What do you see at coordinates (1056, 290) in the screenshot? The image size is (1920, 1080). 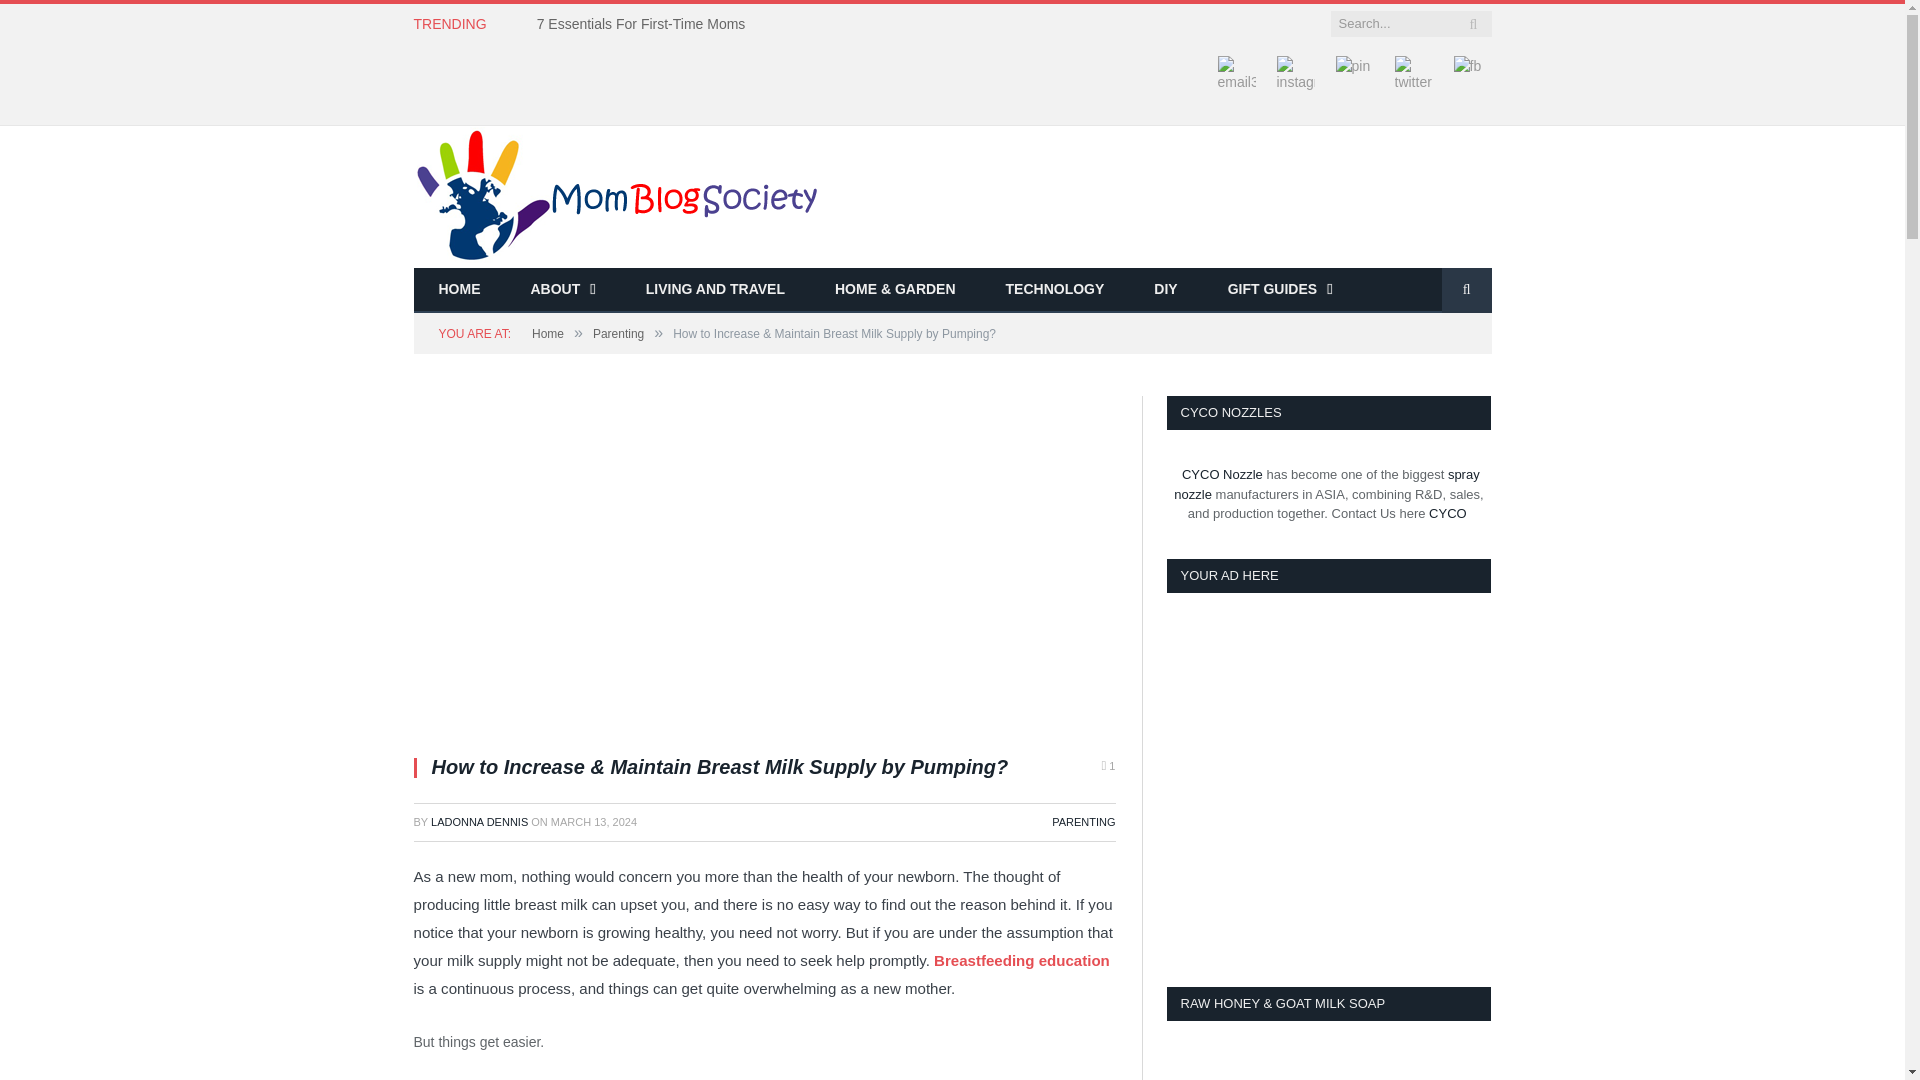 I see `TECHNOLOGY` at bounding box center [1056, 290].